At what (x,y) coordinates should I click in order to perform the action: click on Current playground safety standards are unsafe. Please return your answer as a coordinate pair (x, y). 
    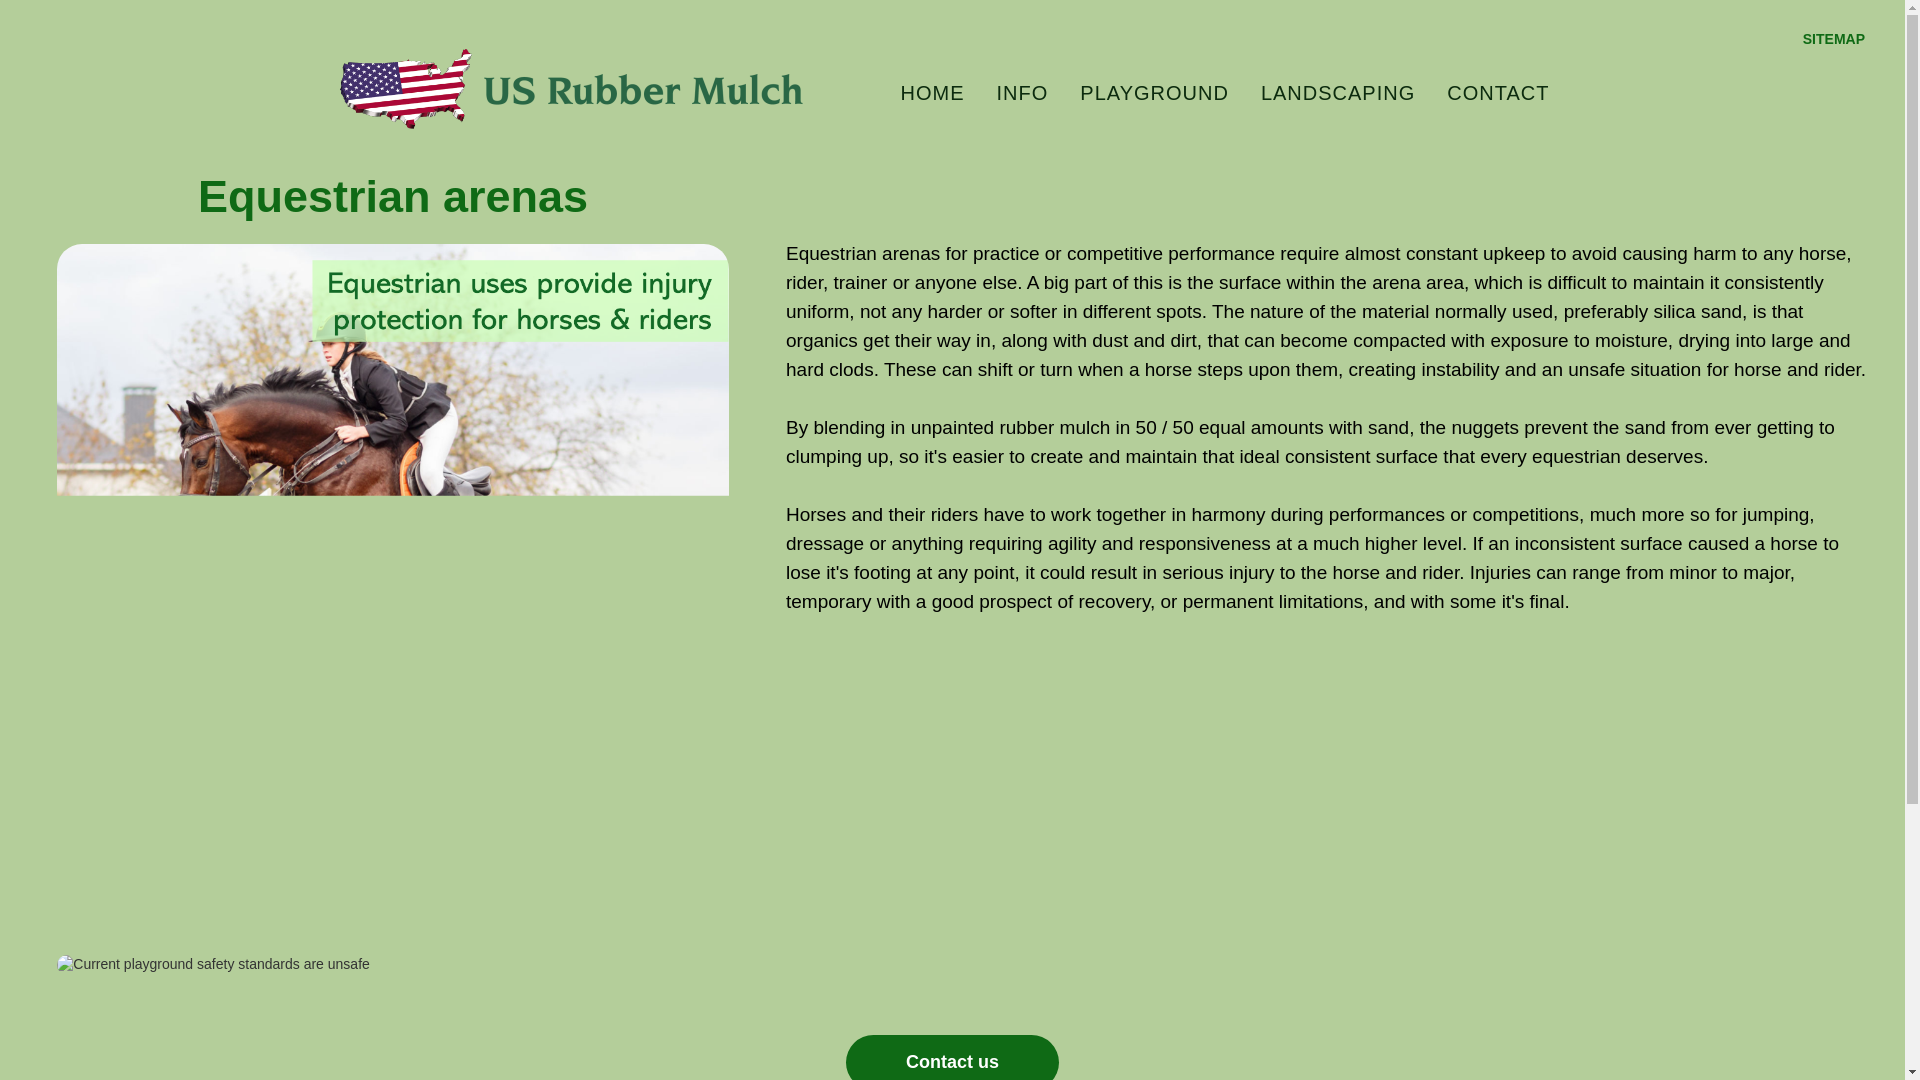
    Looking at the image, I should click on (392, 964).